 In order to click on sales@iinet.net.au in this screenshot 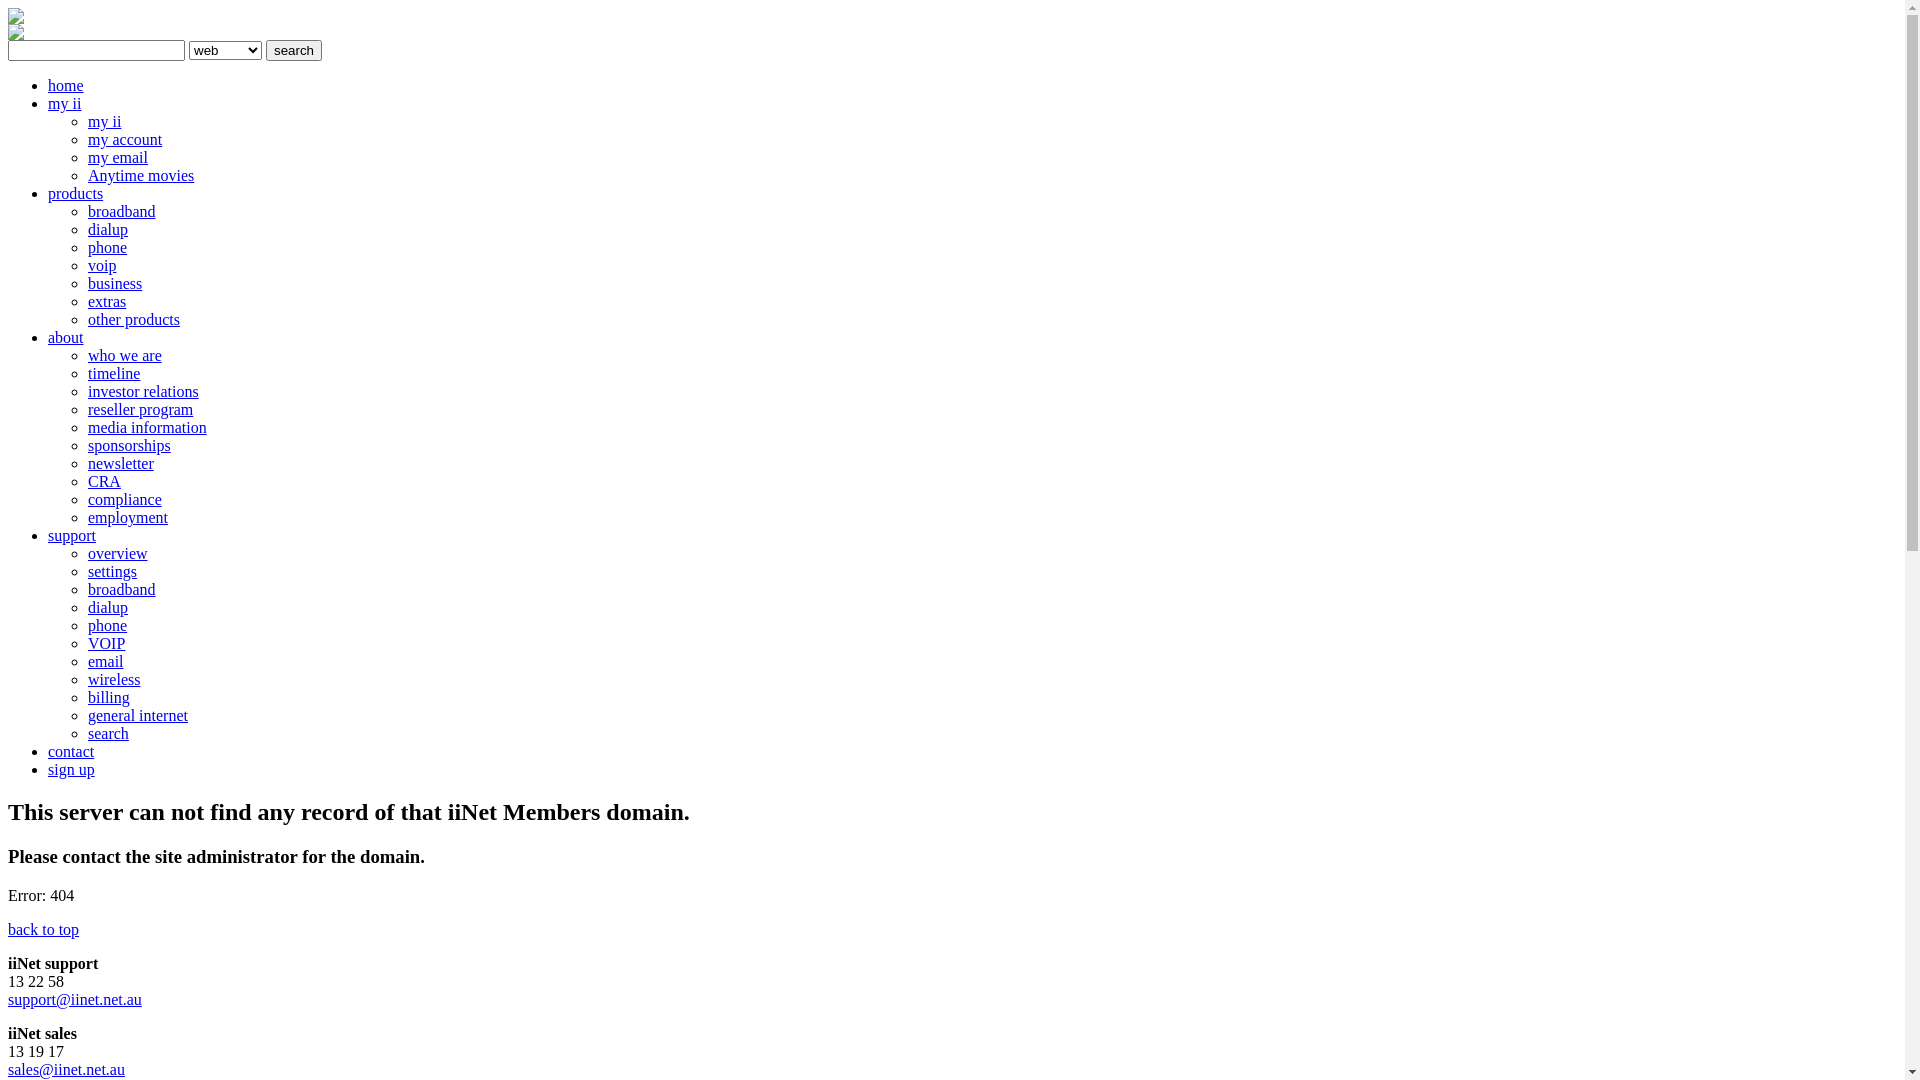, I will do `click(66, 1070)`.